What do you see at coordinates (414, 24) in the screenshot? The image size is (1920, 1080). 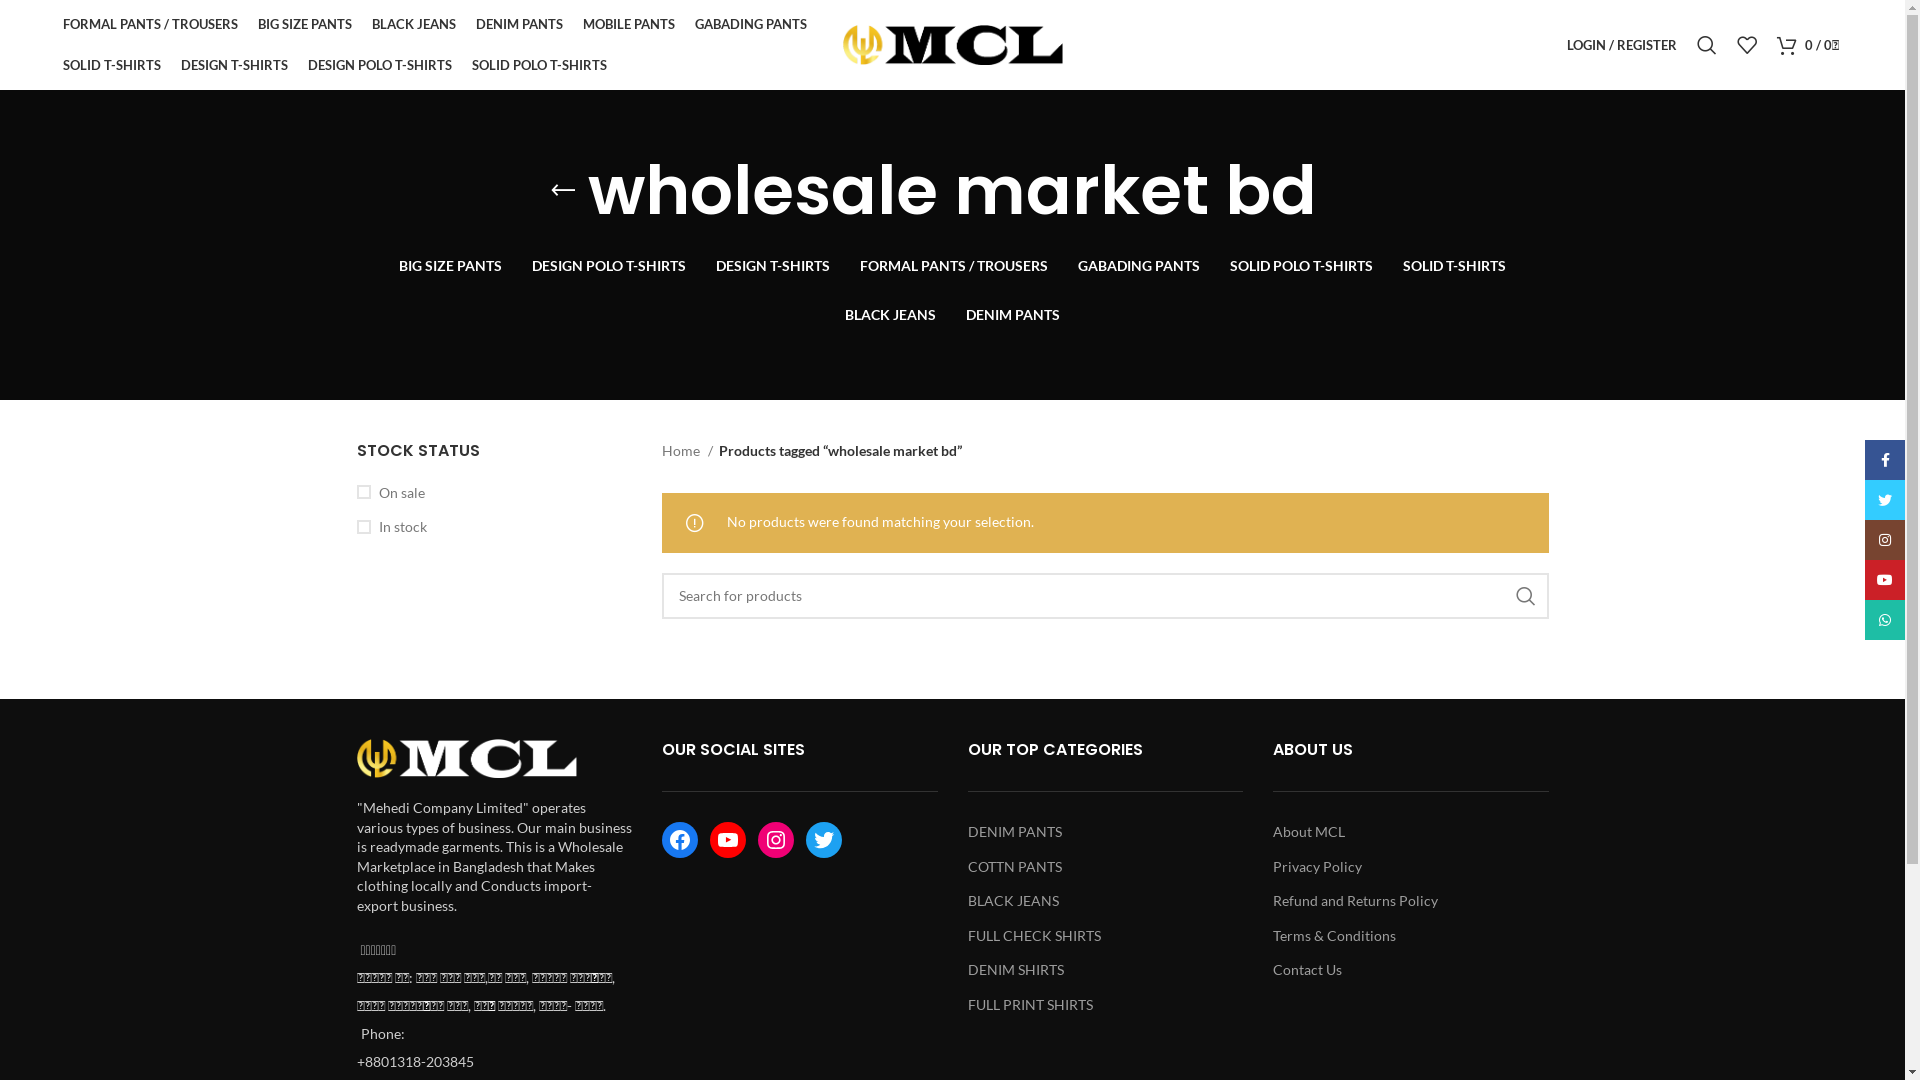 I see `BLACK JEANS` at bounding box center [414, 24].